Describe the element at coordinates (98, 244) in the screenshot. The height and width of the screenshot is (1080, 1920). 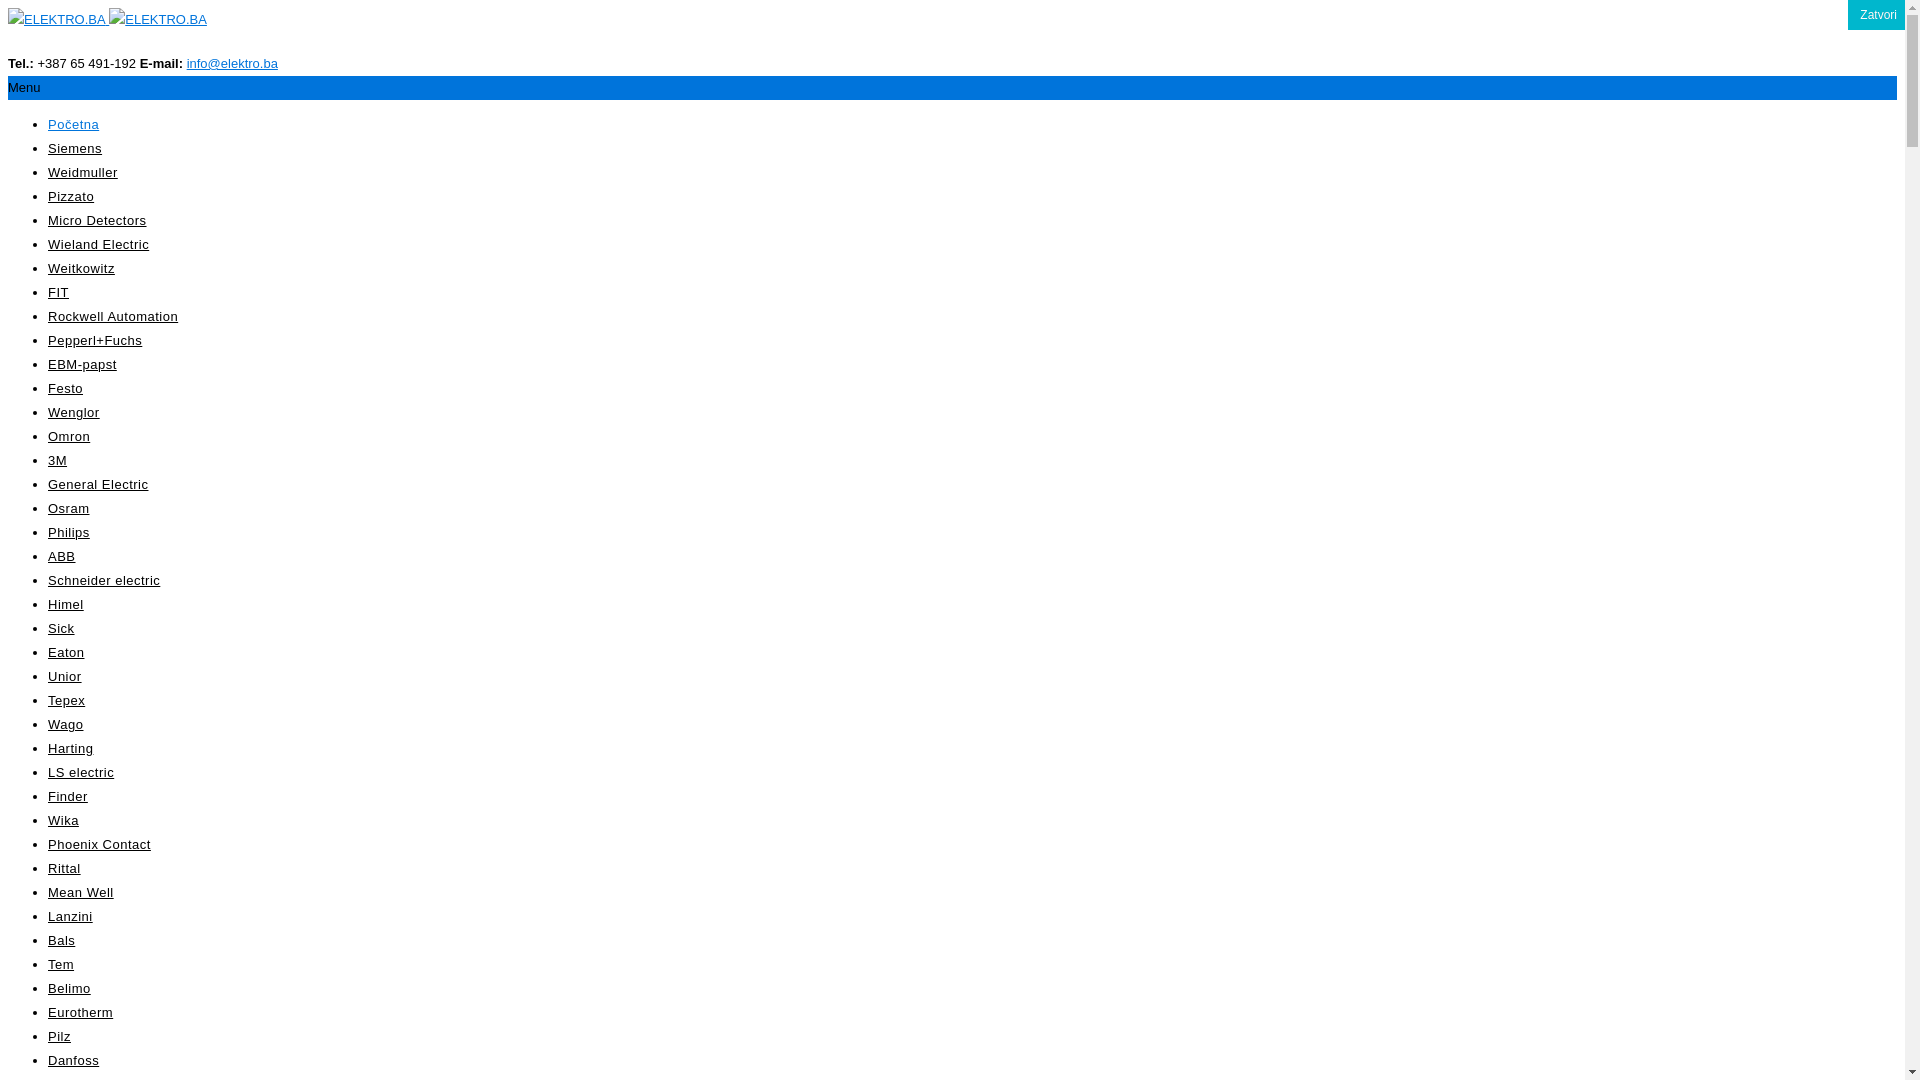
I see `Wieland Electric` at that location.